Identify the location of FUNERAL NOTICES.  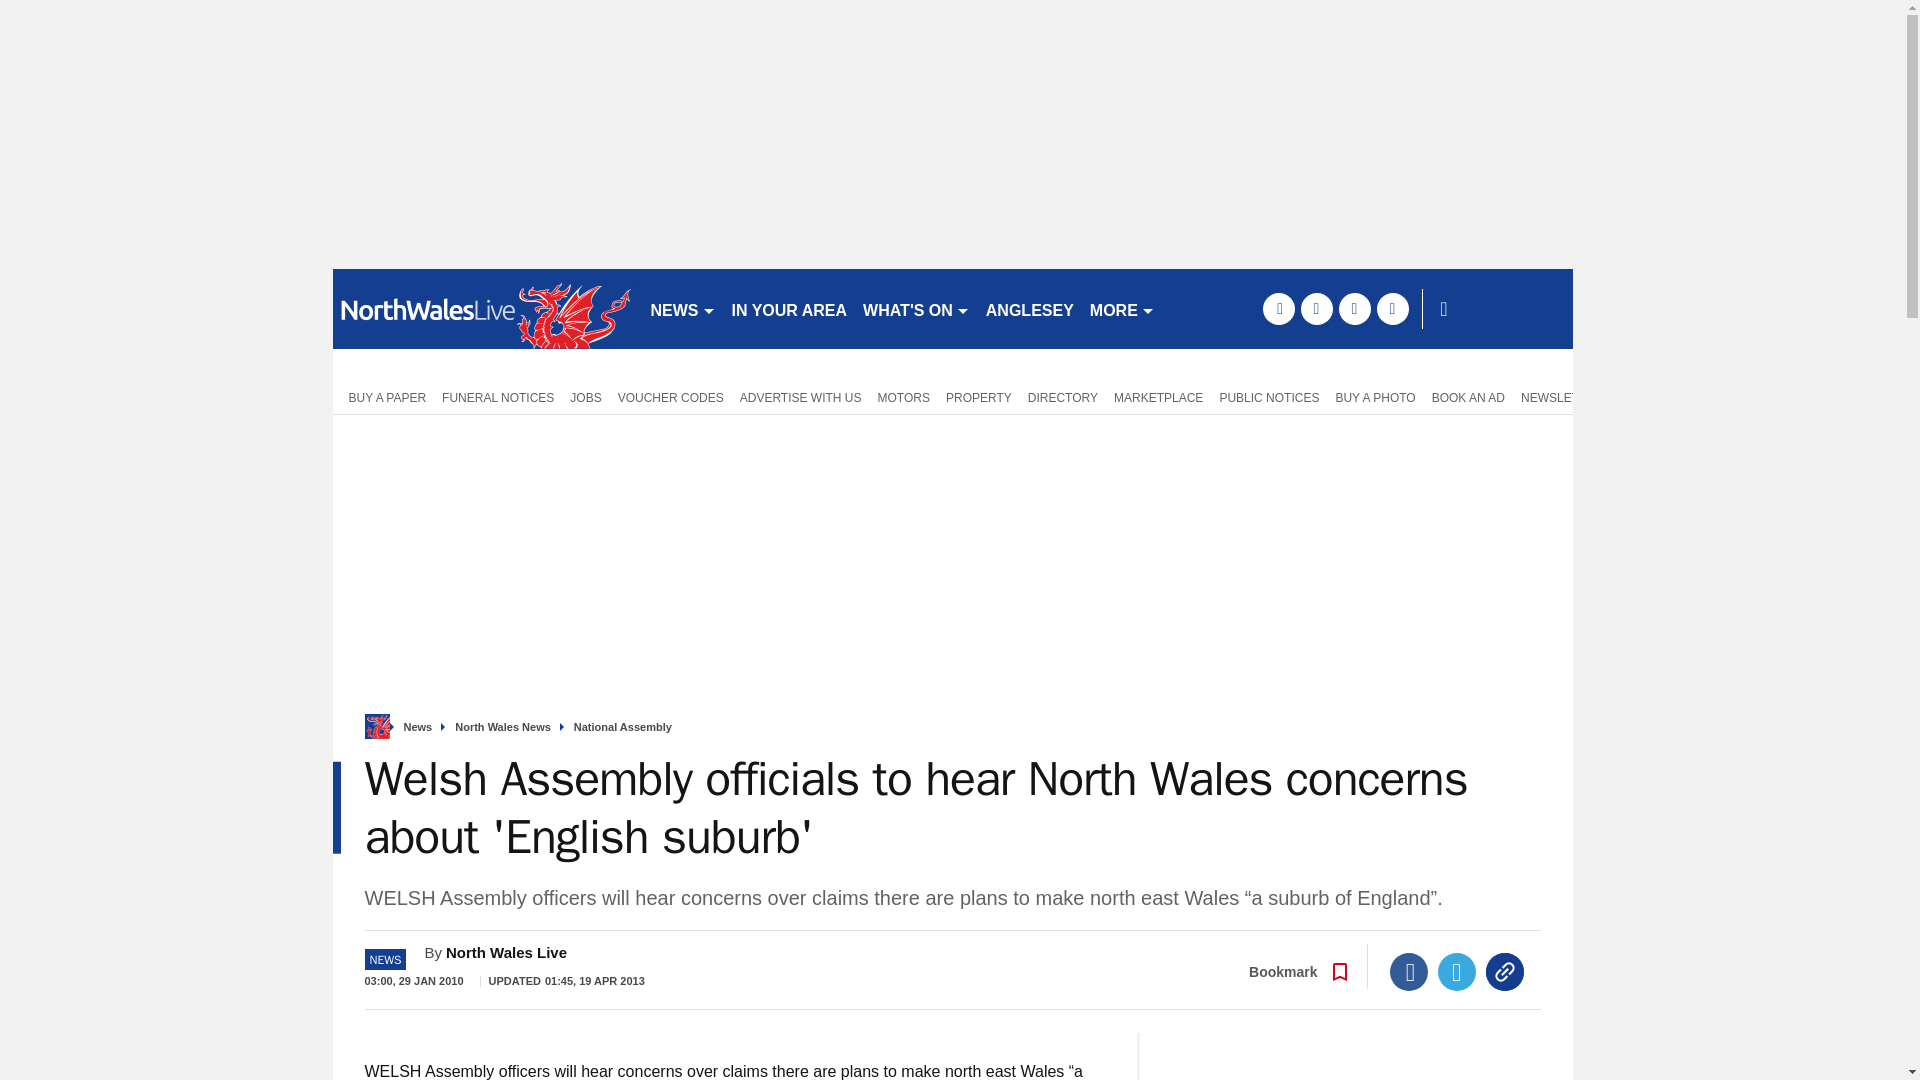
(498, 396).